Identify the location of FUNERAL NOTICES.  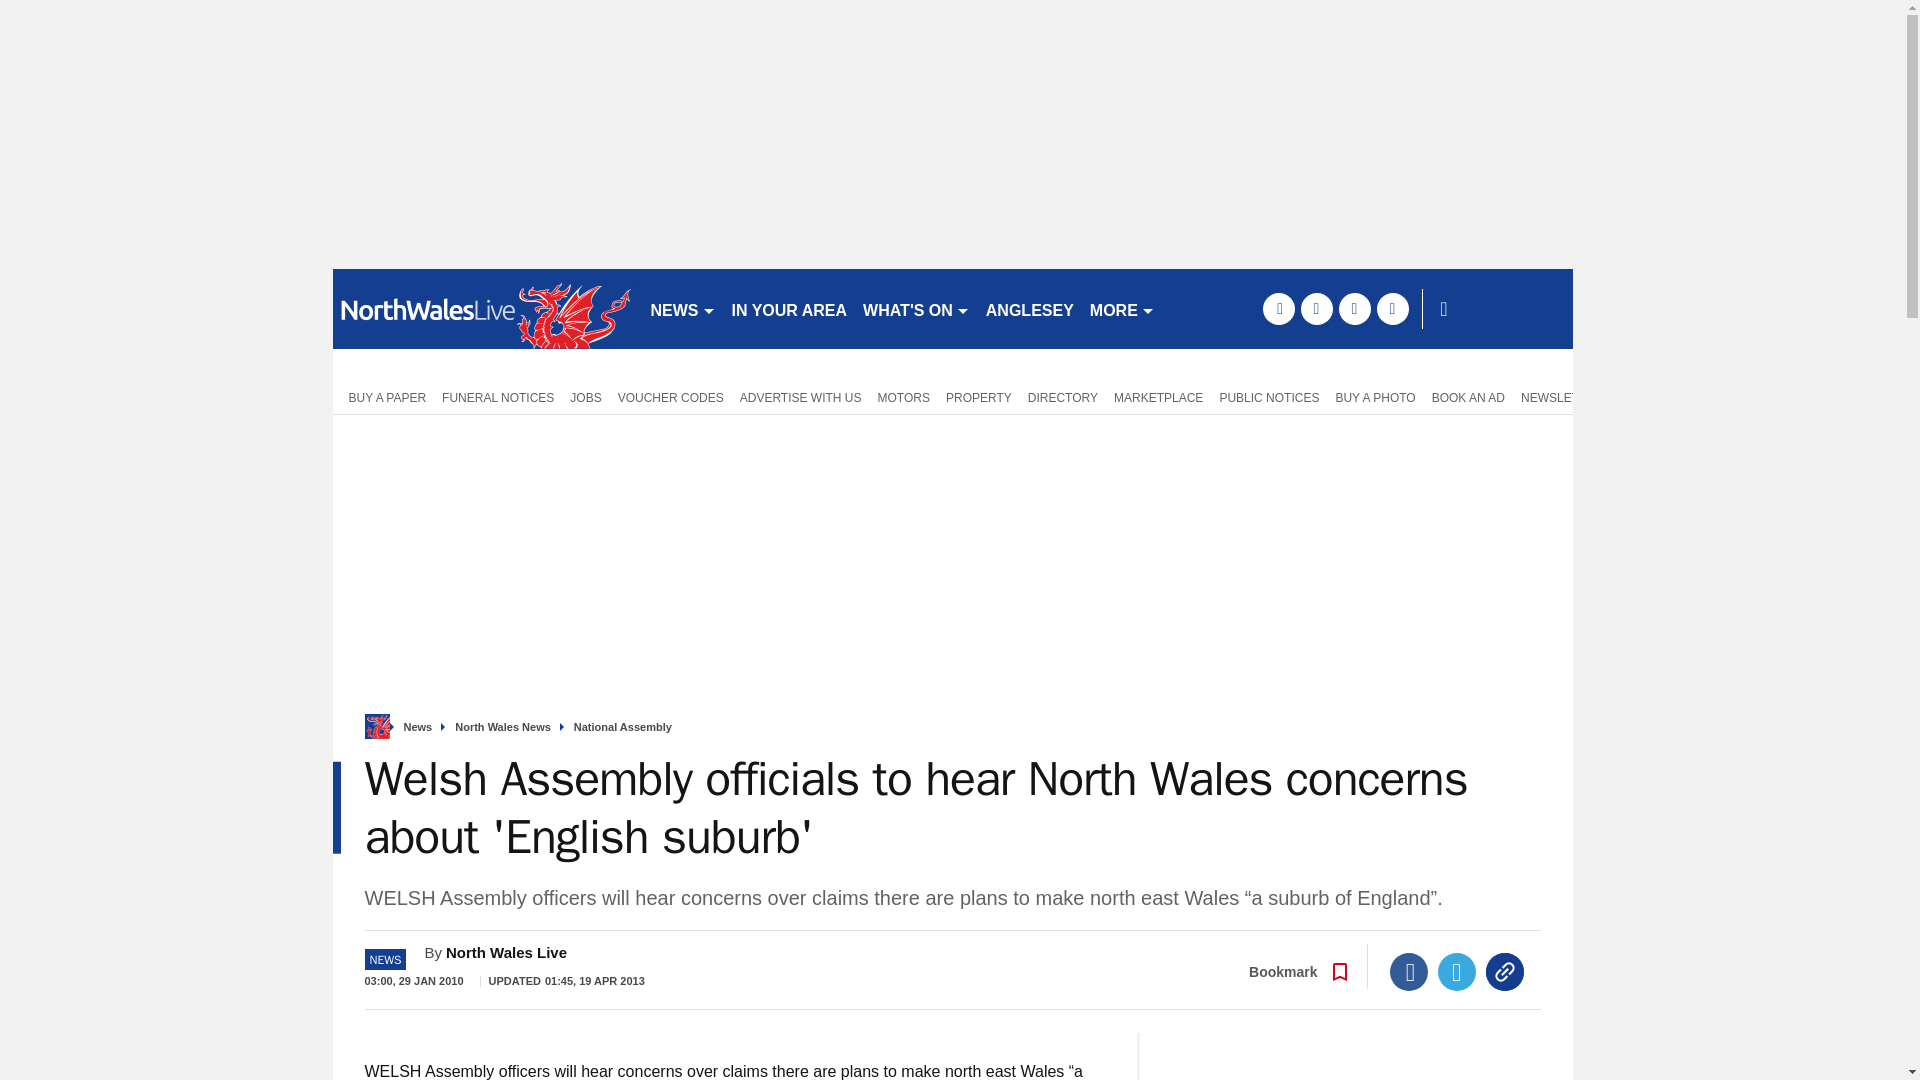
(498, 396).